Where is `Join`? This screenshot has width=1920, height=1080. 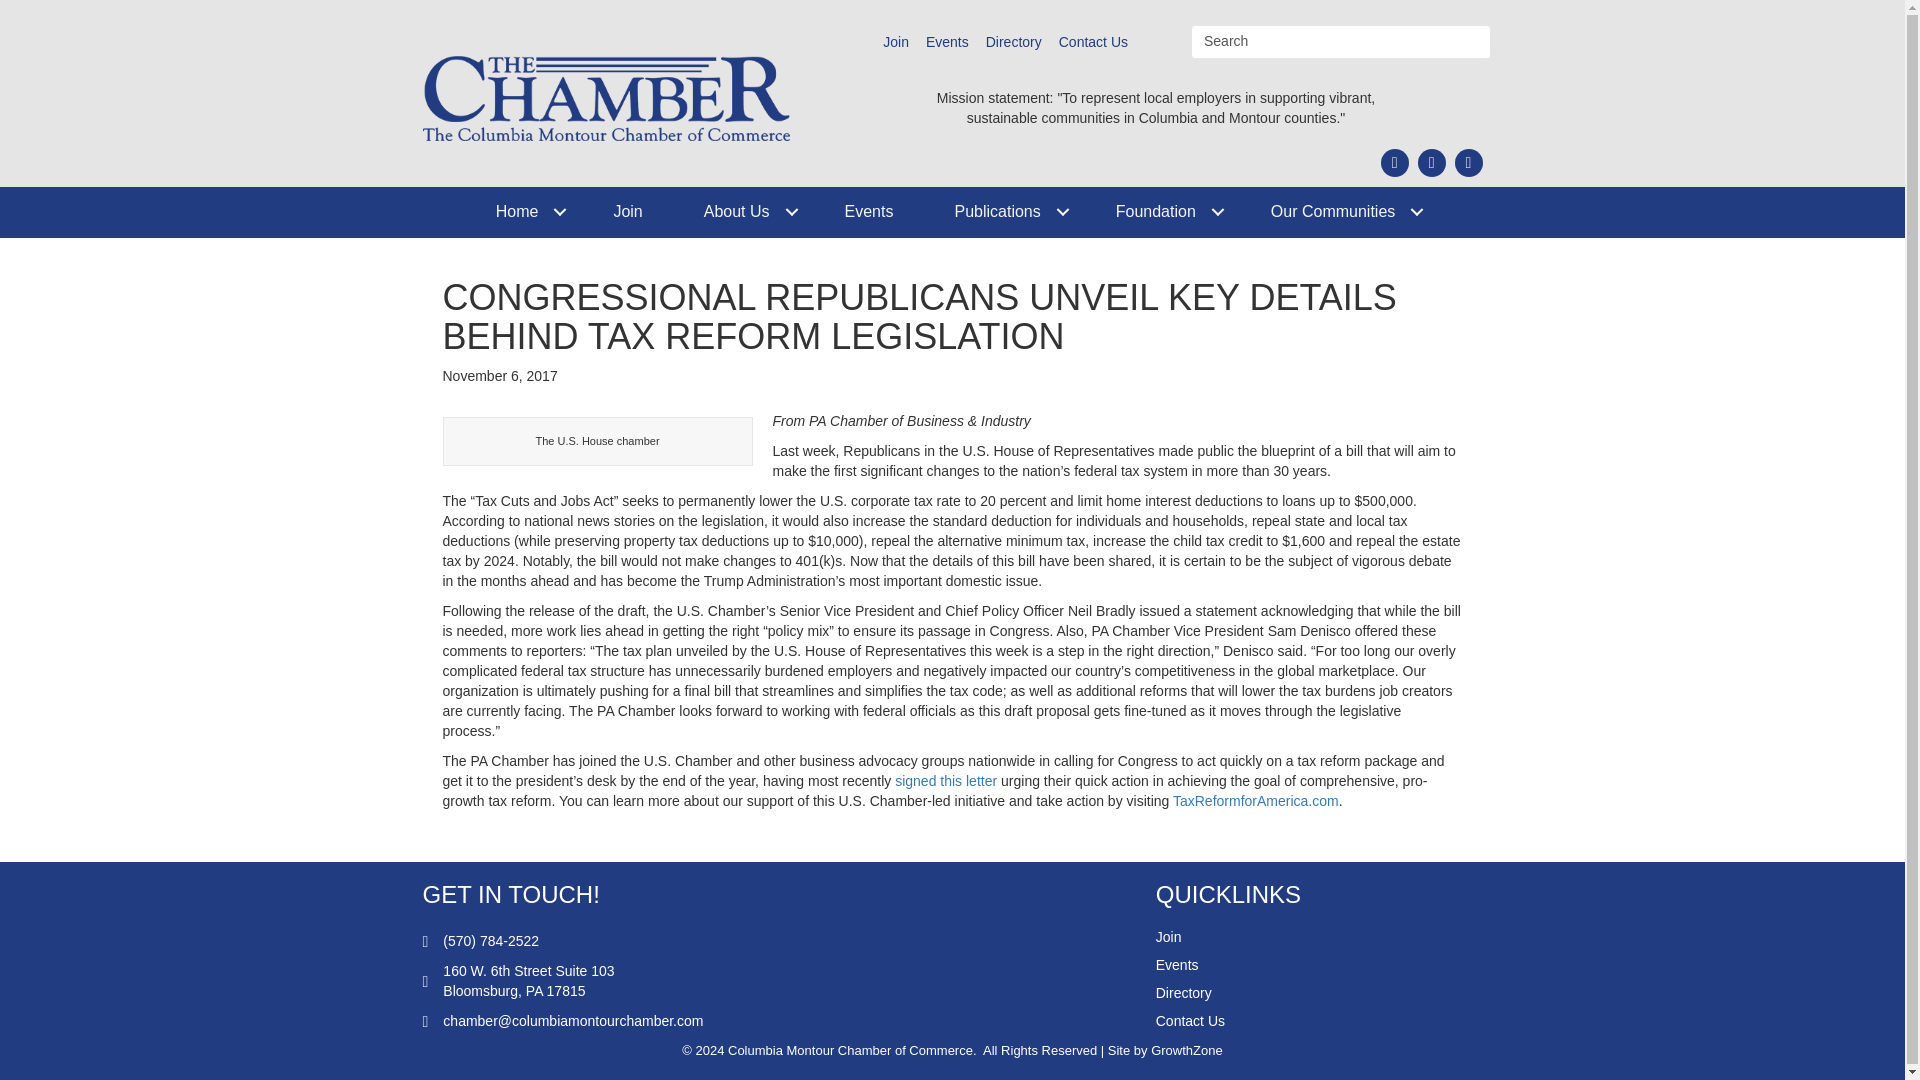
Join is located at coordinates (896, 42).